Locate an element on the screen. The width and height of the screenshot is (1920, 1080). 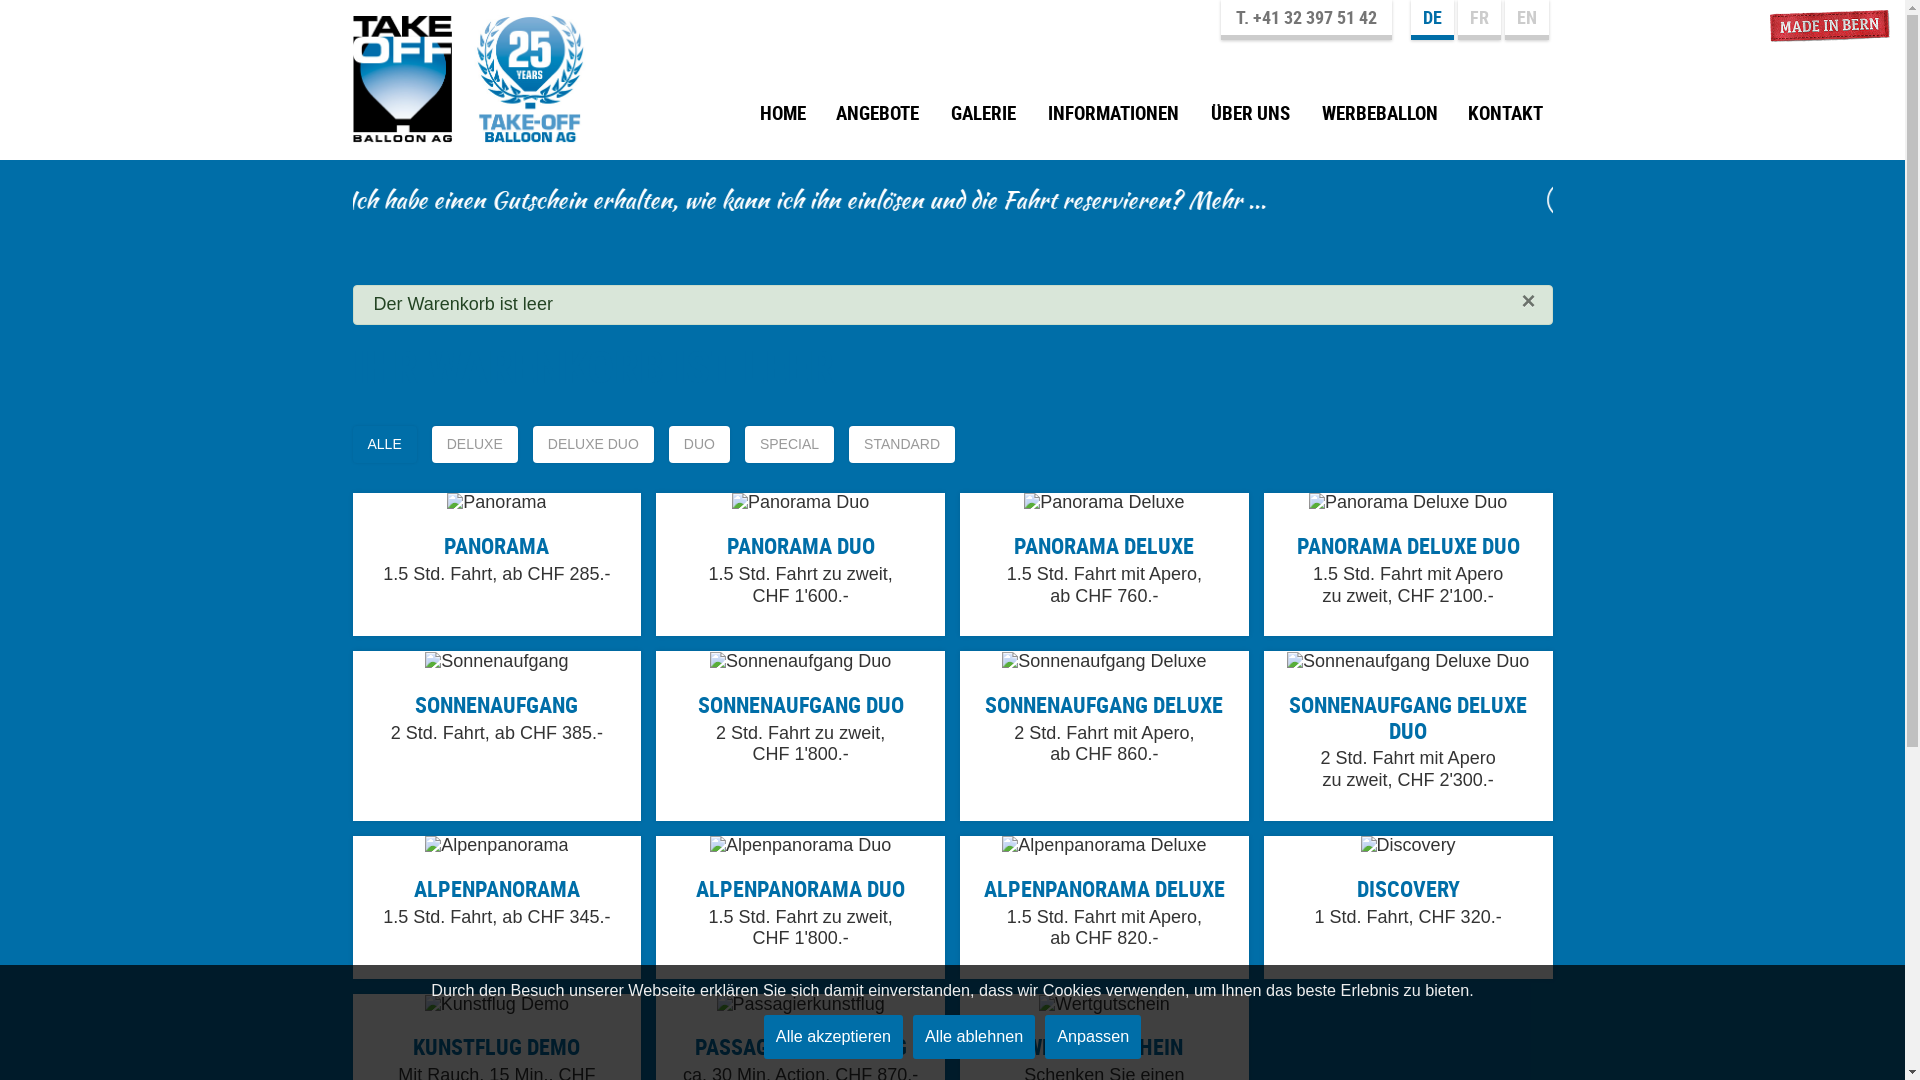
DISCOVERY is located at coordinates (1408, 888).